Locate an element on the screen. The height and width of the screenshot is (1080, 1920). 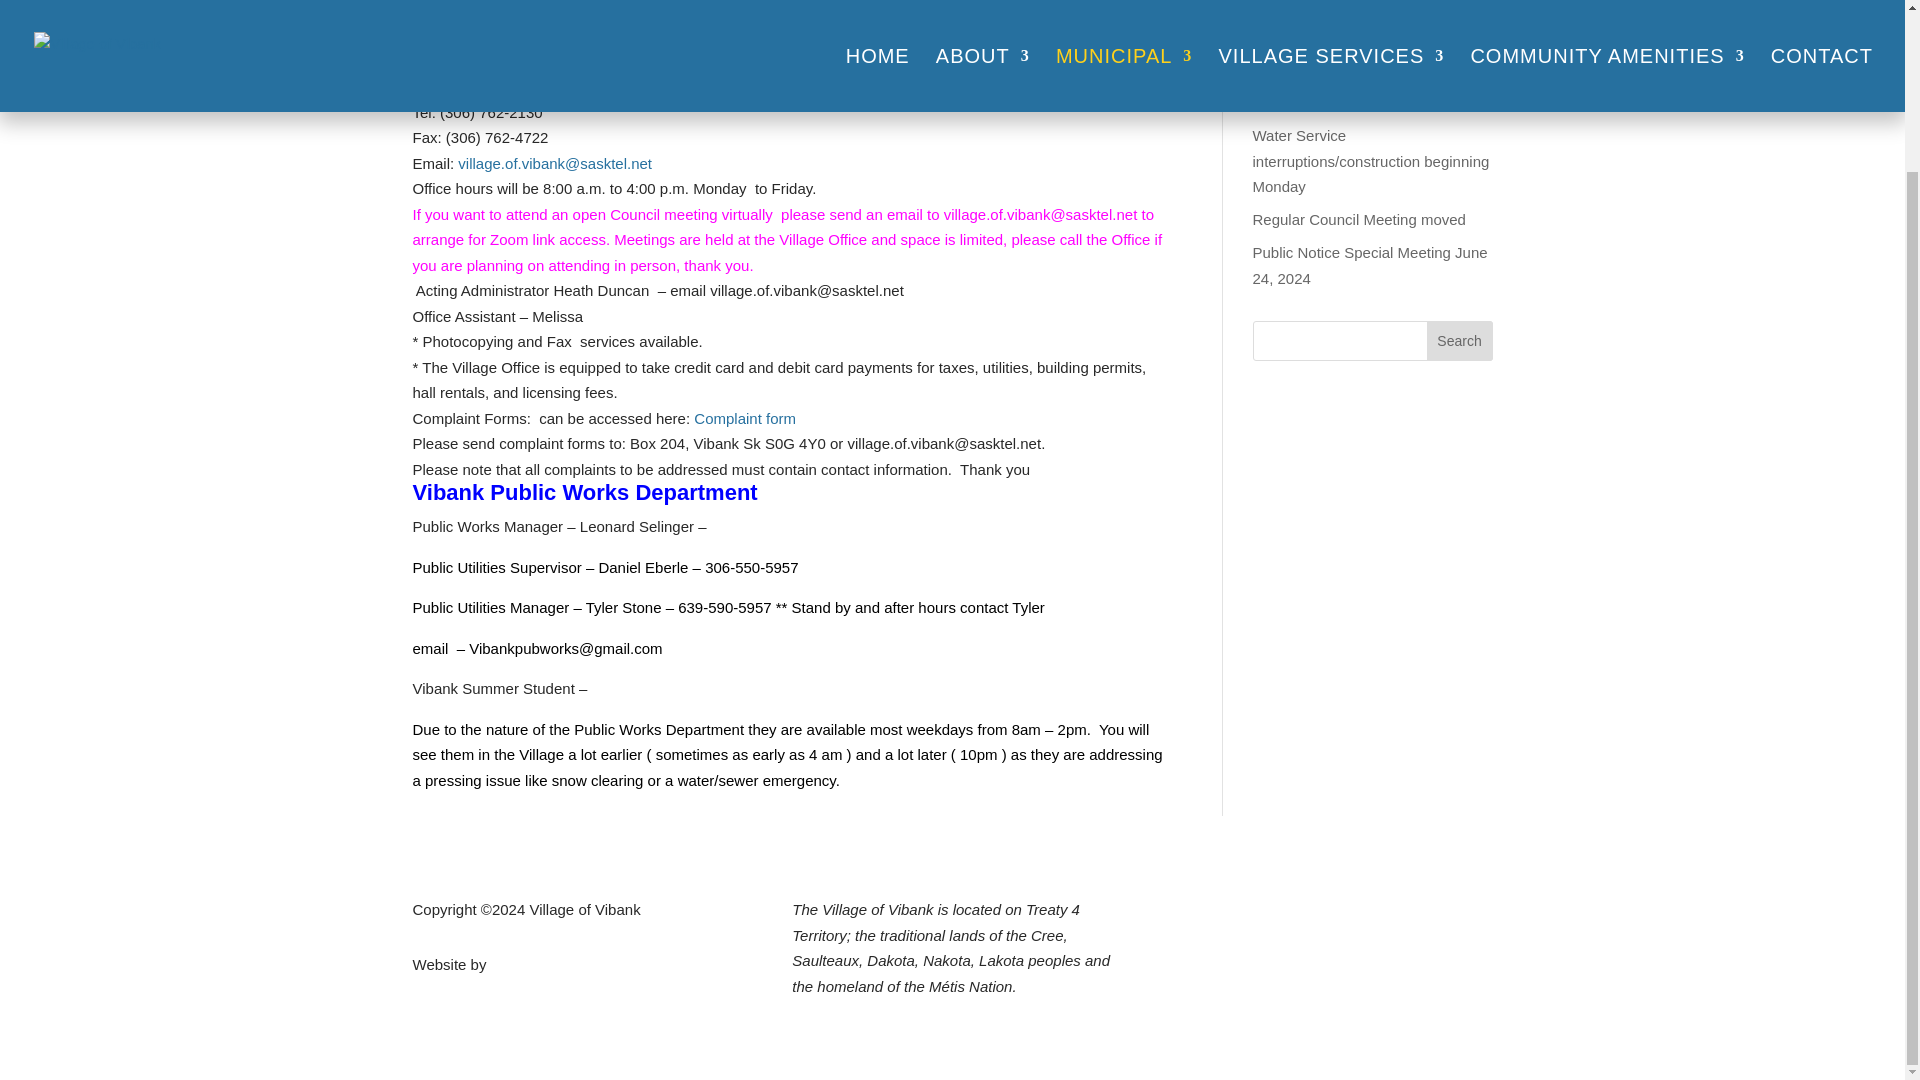
Regular Council Meeting moved is located at coordinates (1358, 218).